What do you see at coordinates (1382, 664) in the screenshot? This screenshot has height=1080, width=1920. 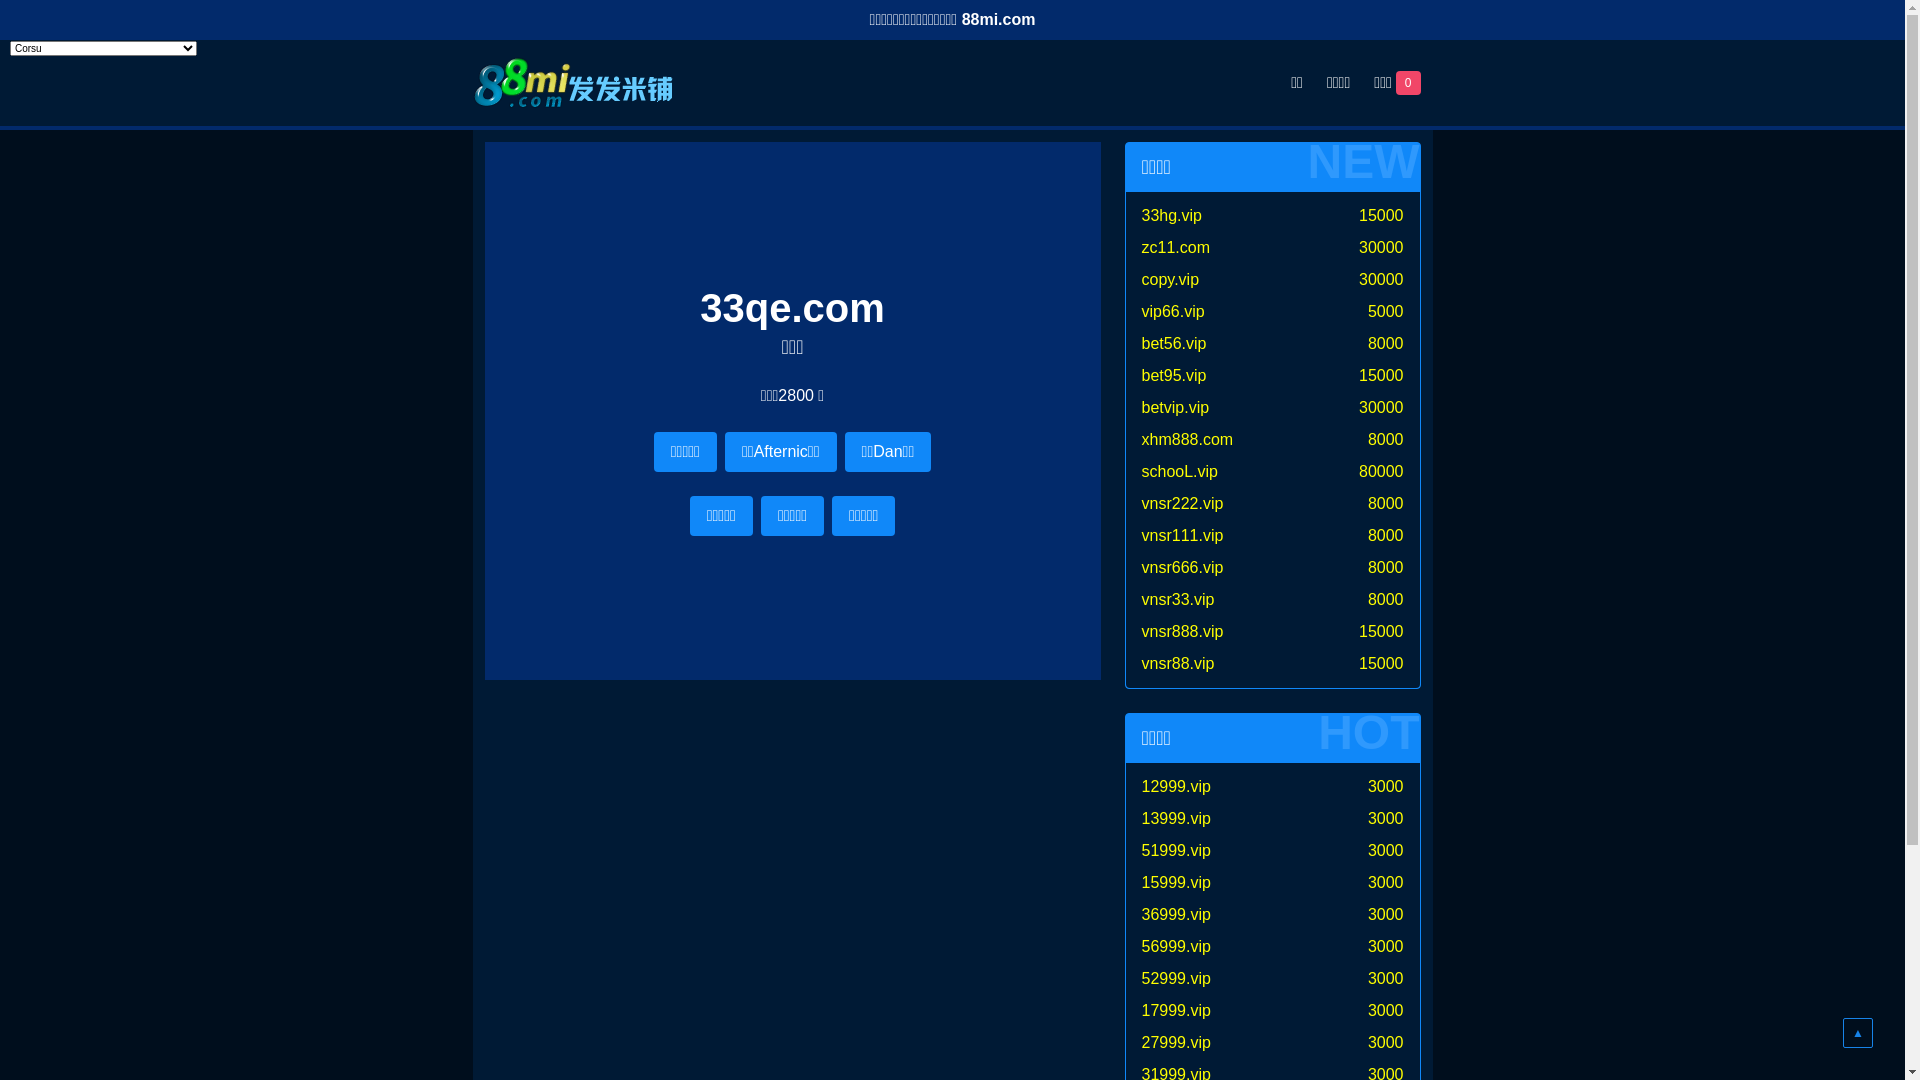 I see `15000` at bounding box center [1382, 664].